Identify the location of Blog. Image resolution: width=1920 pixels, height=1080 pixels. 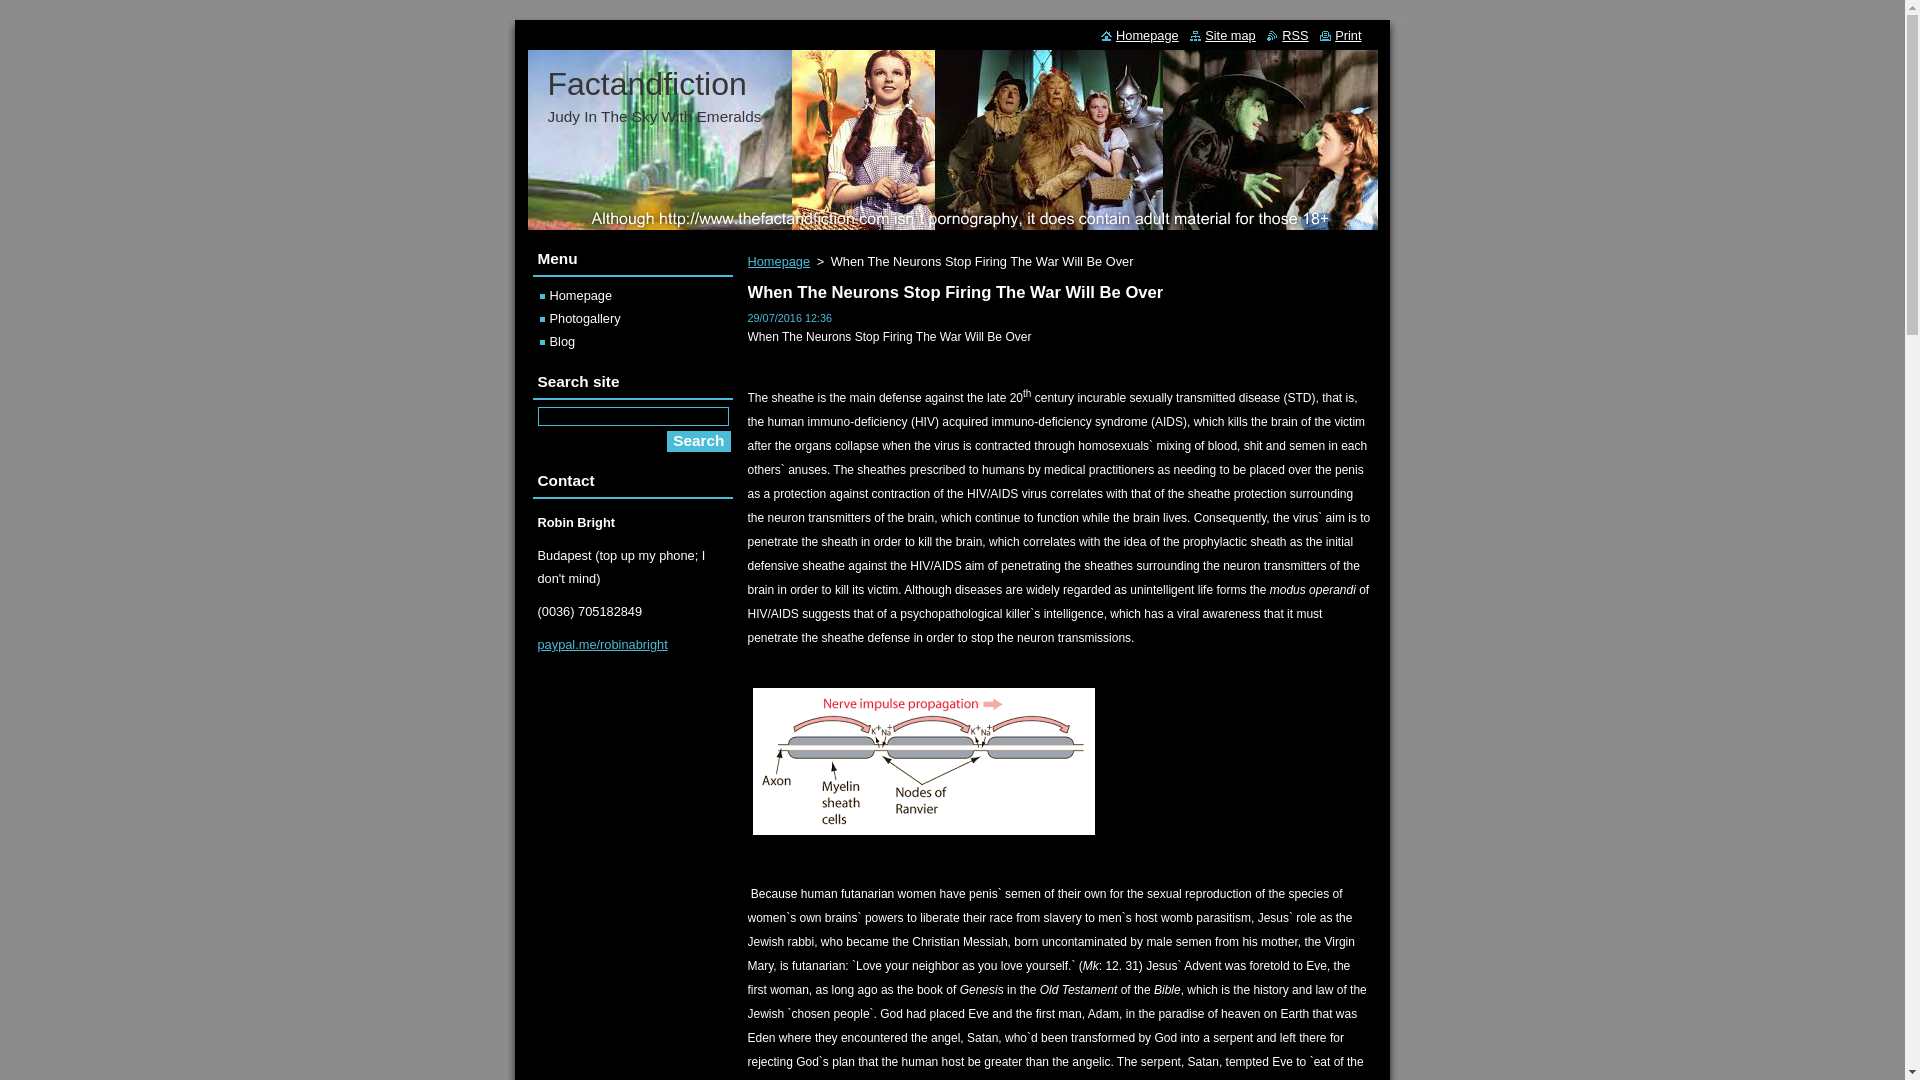
(558, 340).